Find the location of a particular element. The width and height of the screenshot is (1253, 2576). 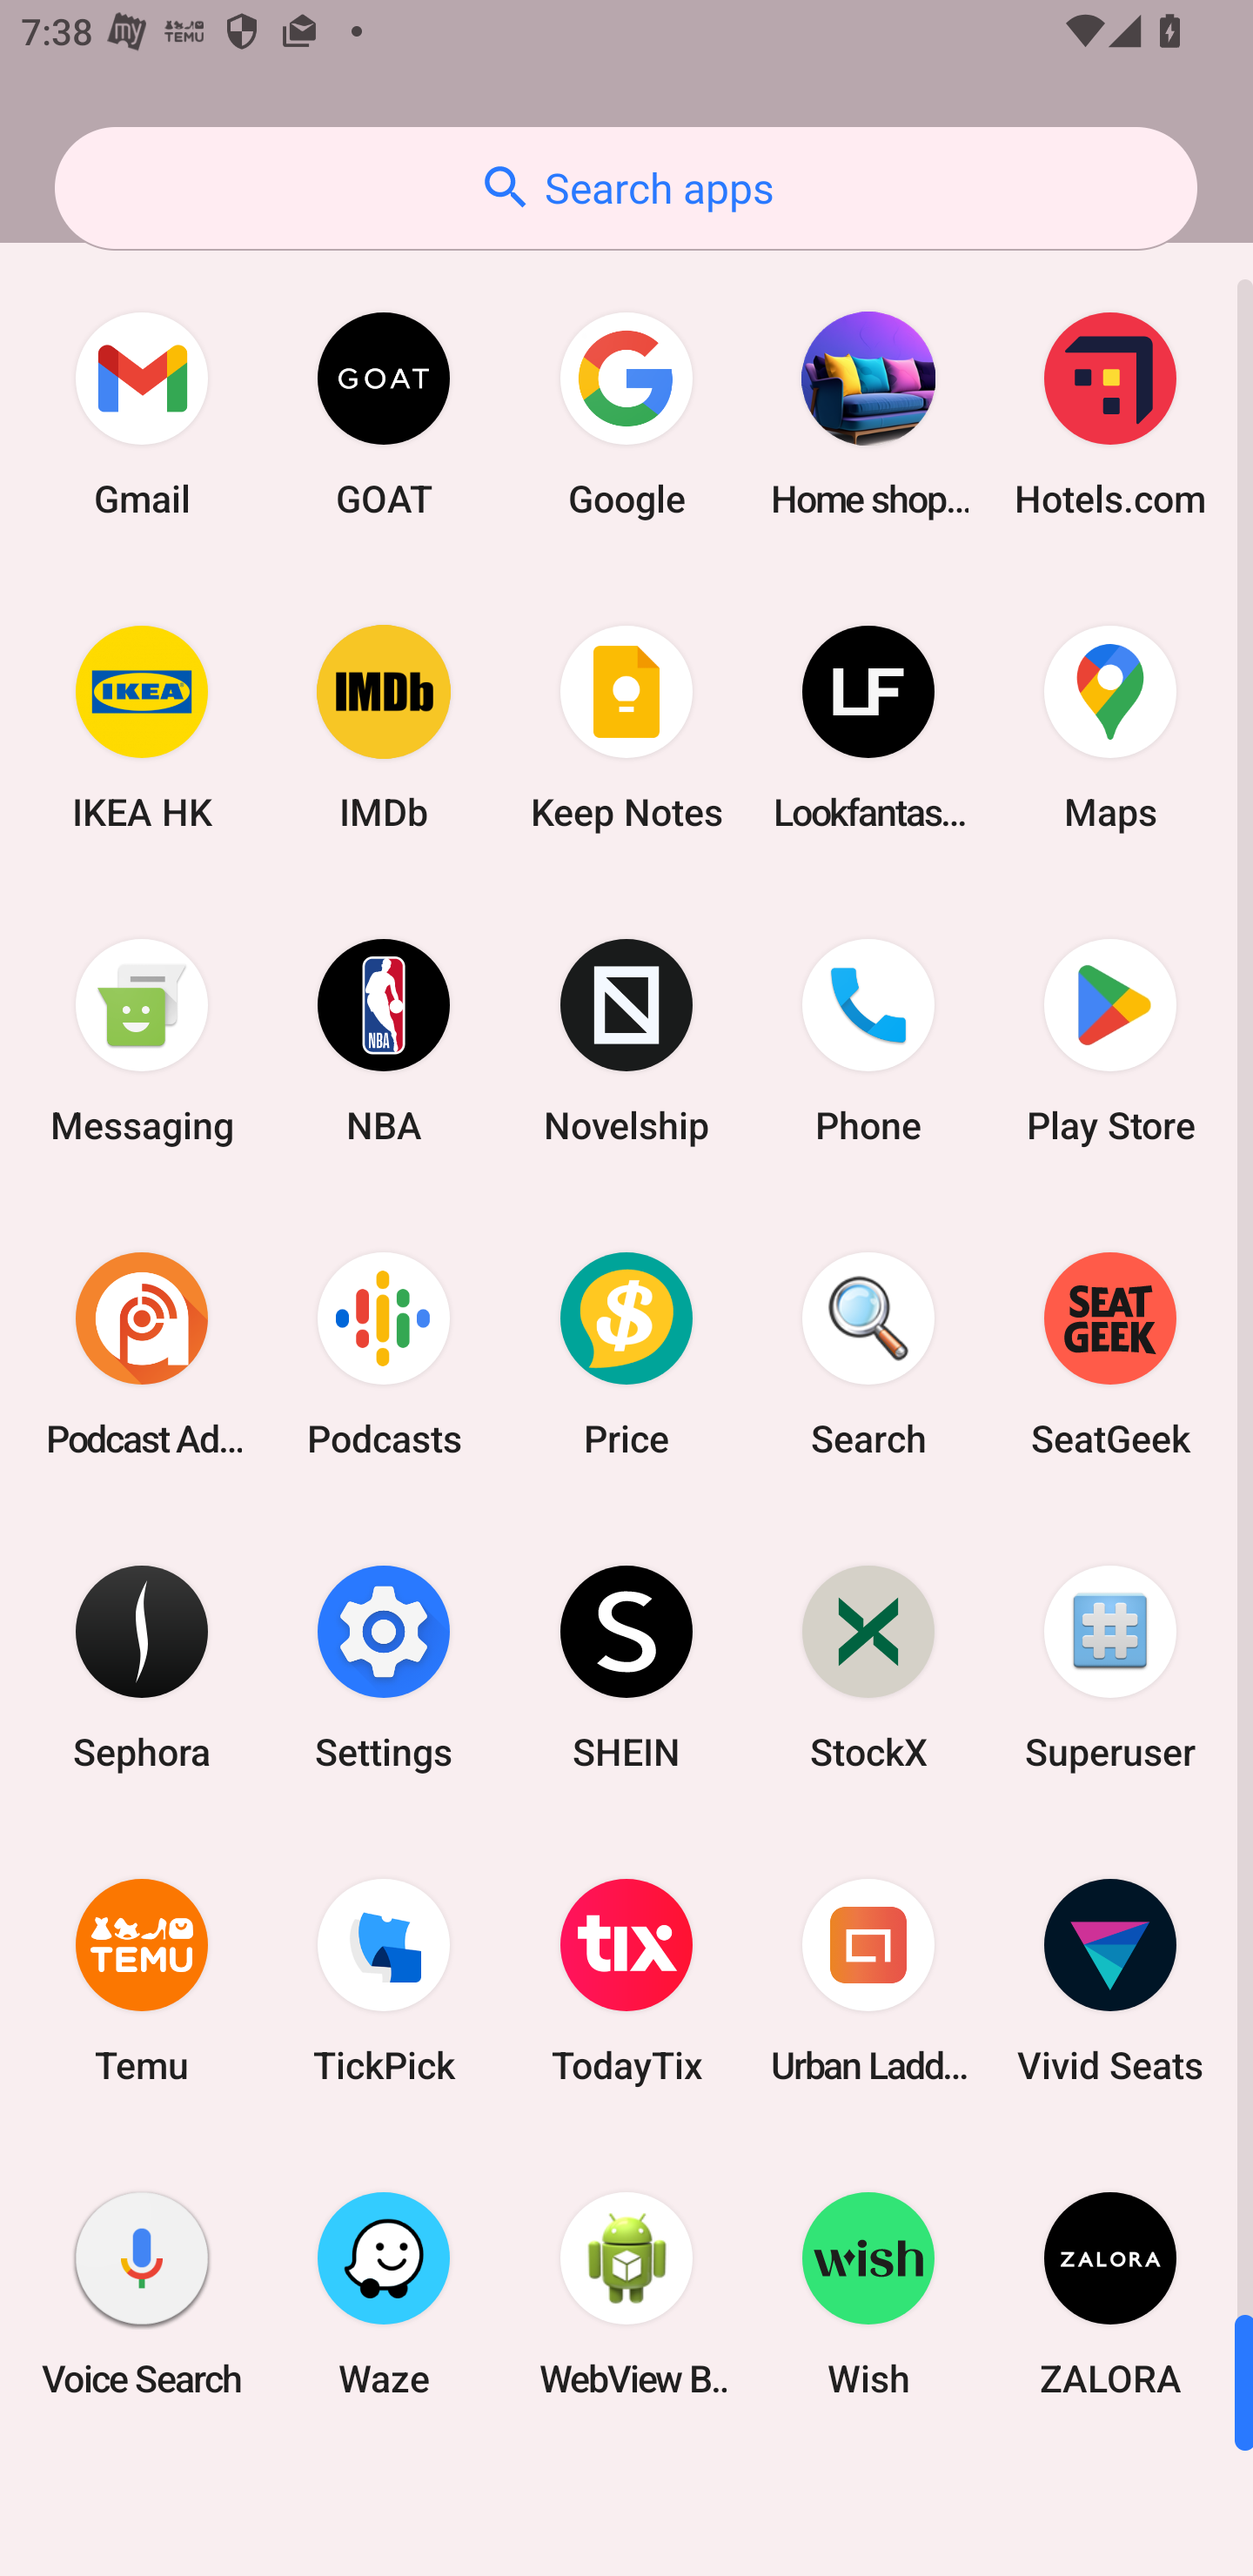

Temu is located at coordinates (142, 1981).